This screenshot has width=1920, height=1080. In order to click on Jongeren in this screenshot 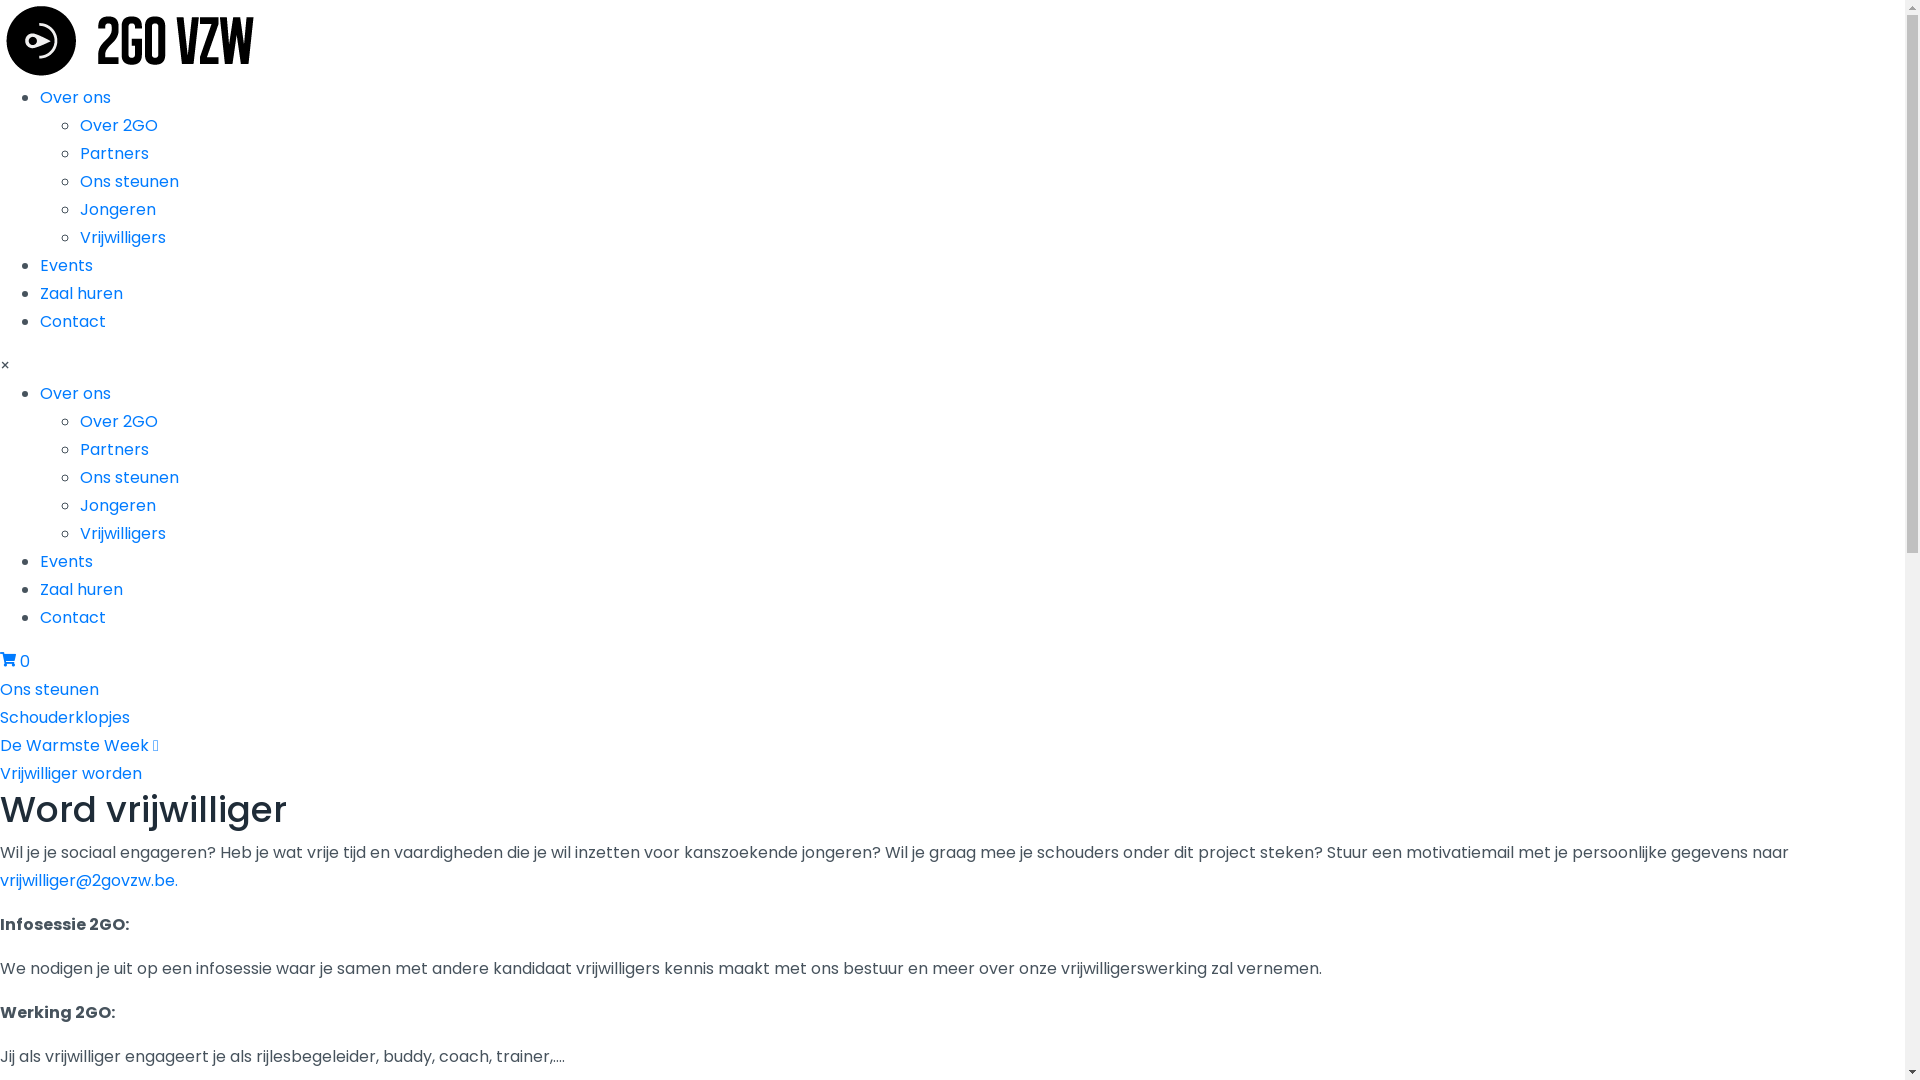, I will do `click(118, 210)`.